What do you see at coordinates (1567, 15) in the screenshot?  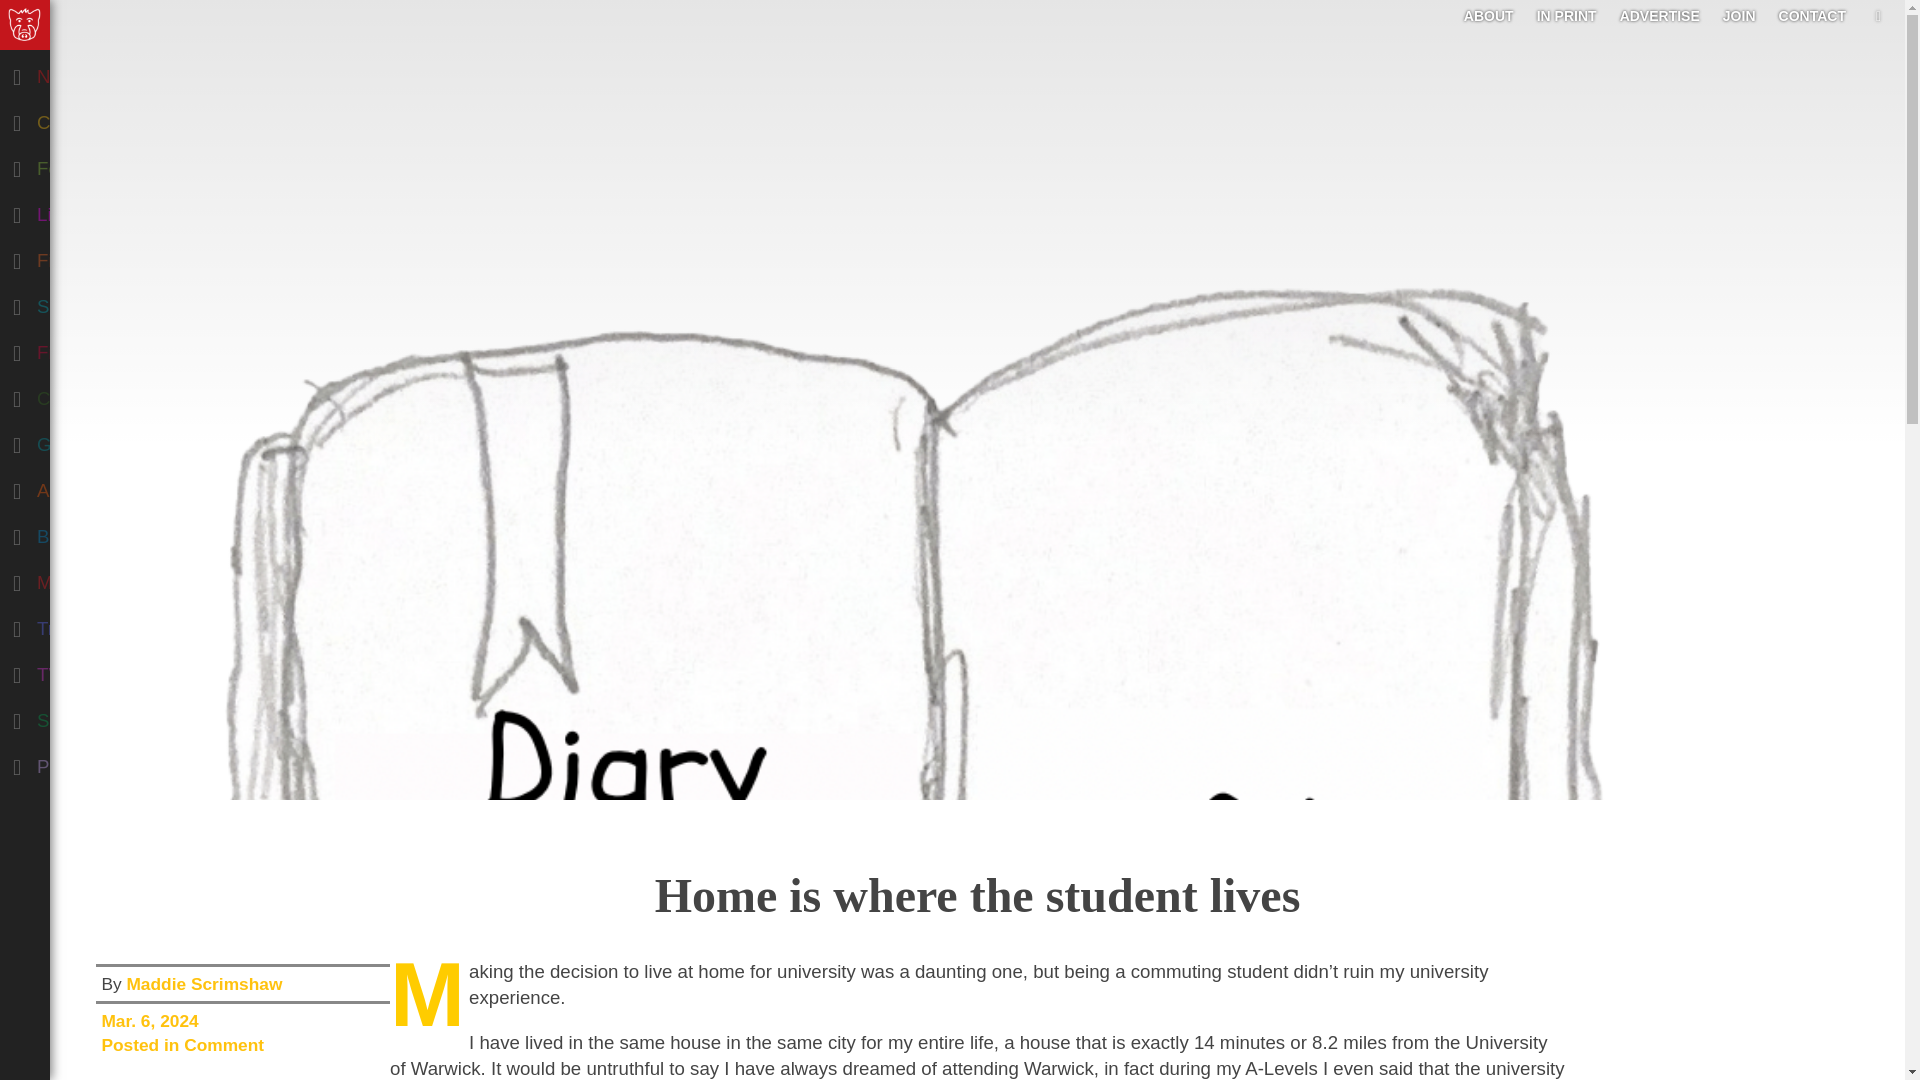 I see `IN PRINT` at bounding box center [1567, 15].